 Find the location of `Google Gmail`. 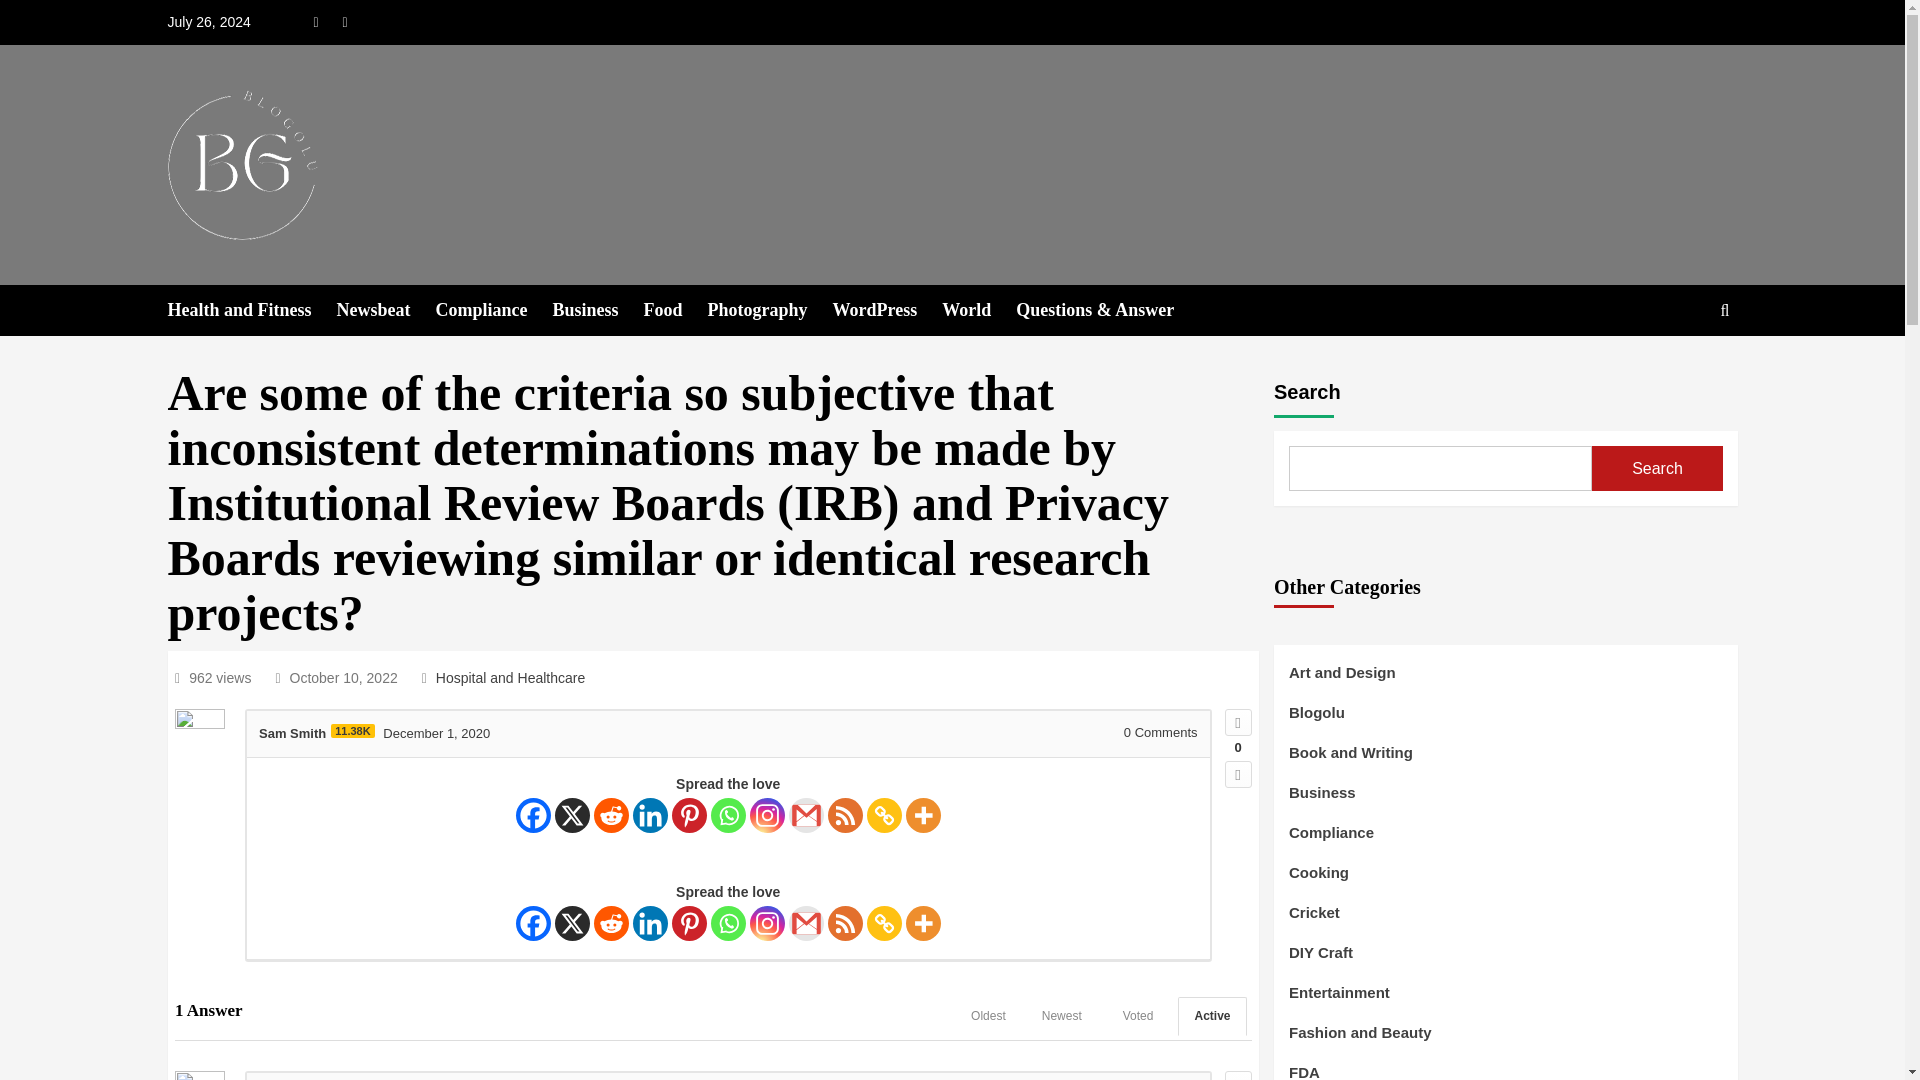

Google Gmail is located at coordinates (806, 815).